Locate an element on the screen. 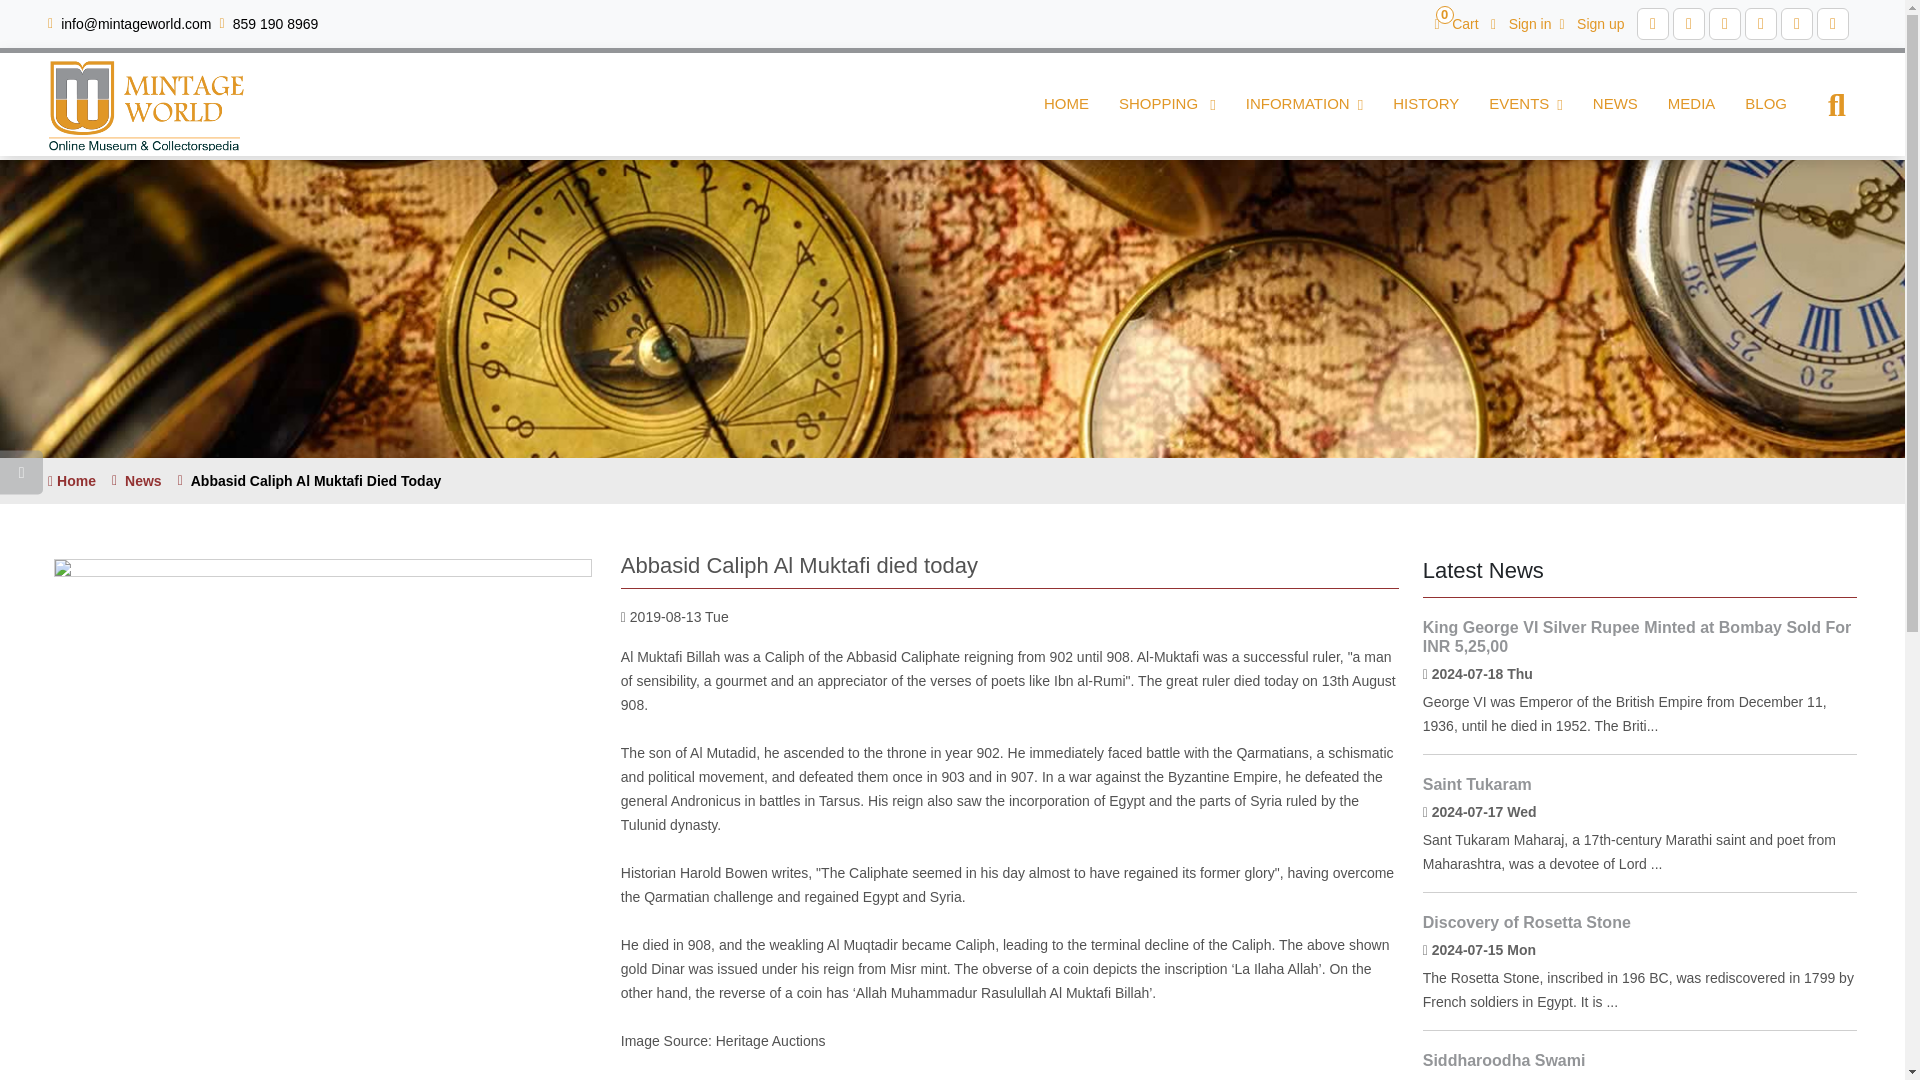 Image resolution: width=1920 pixels, height=1080 pixels. Sign in is located at coordinates (1521, 23).